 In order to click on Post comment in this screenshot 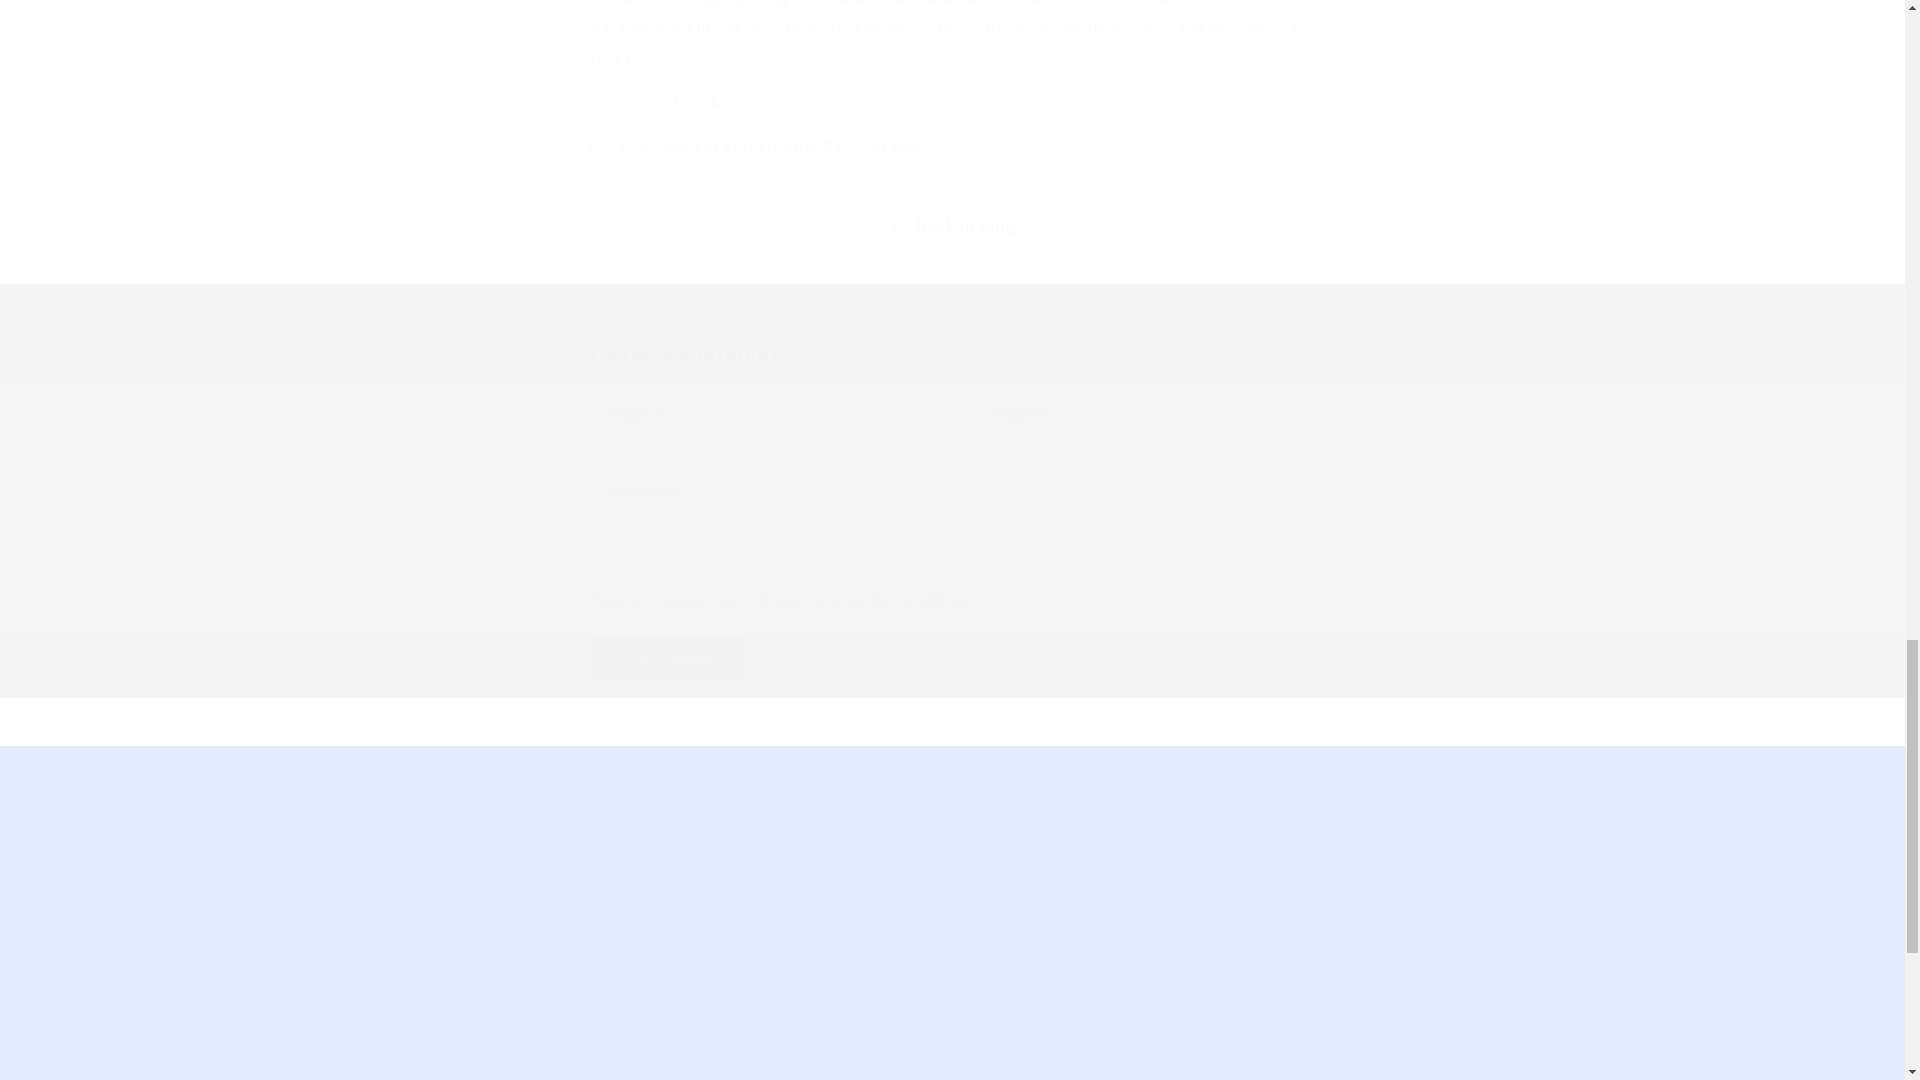, I will do `click(668, 658)`.